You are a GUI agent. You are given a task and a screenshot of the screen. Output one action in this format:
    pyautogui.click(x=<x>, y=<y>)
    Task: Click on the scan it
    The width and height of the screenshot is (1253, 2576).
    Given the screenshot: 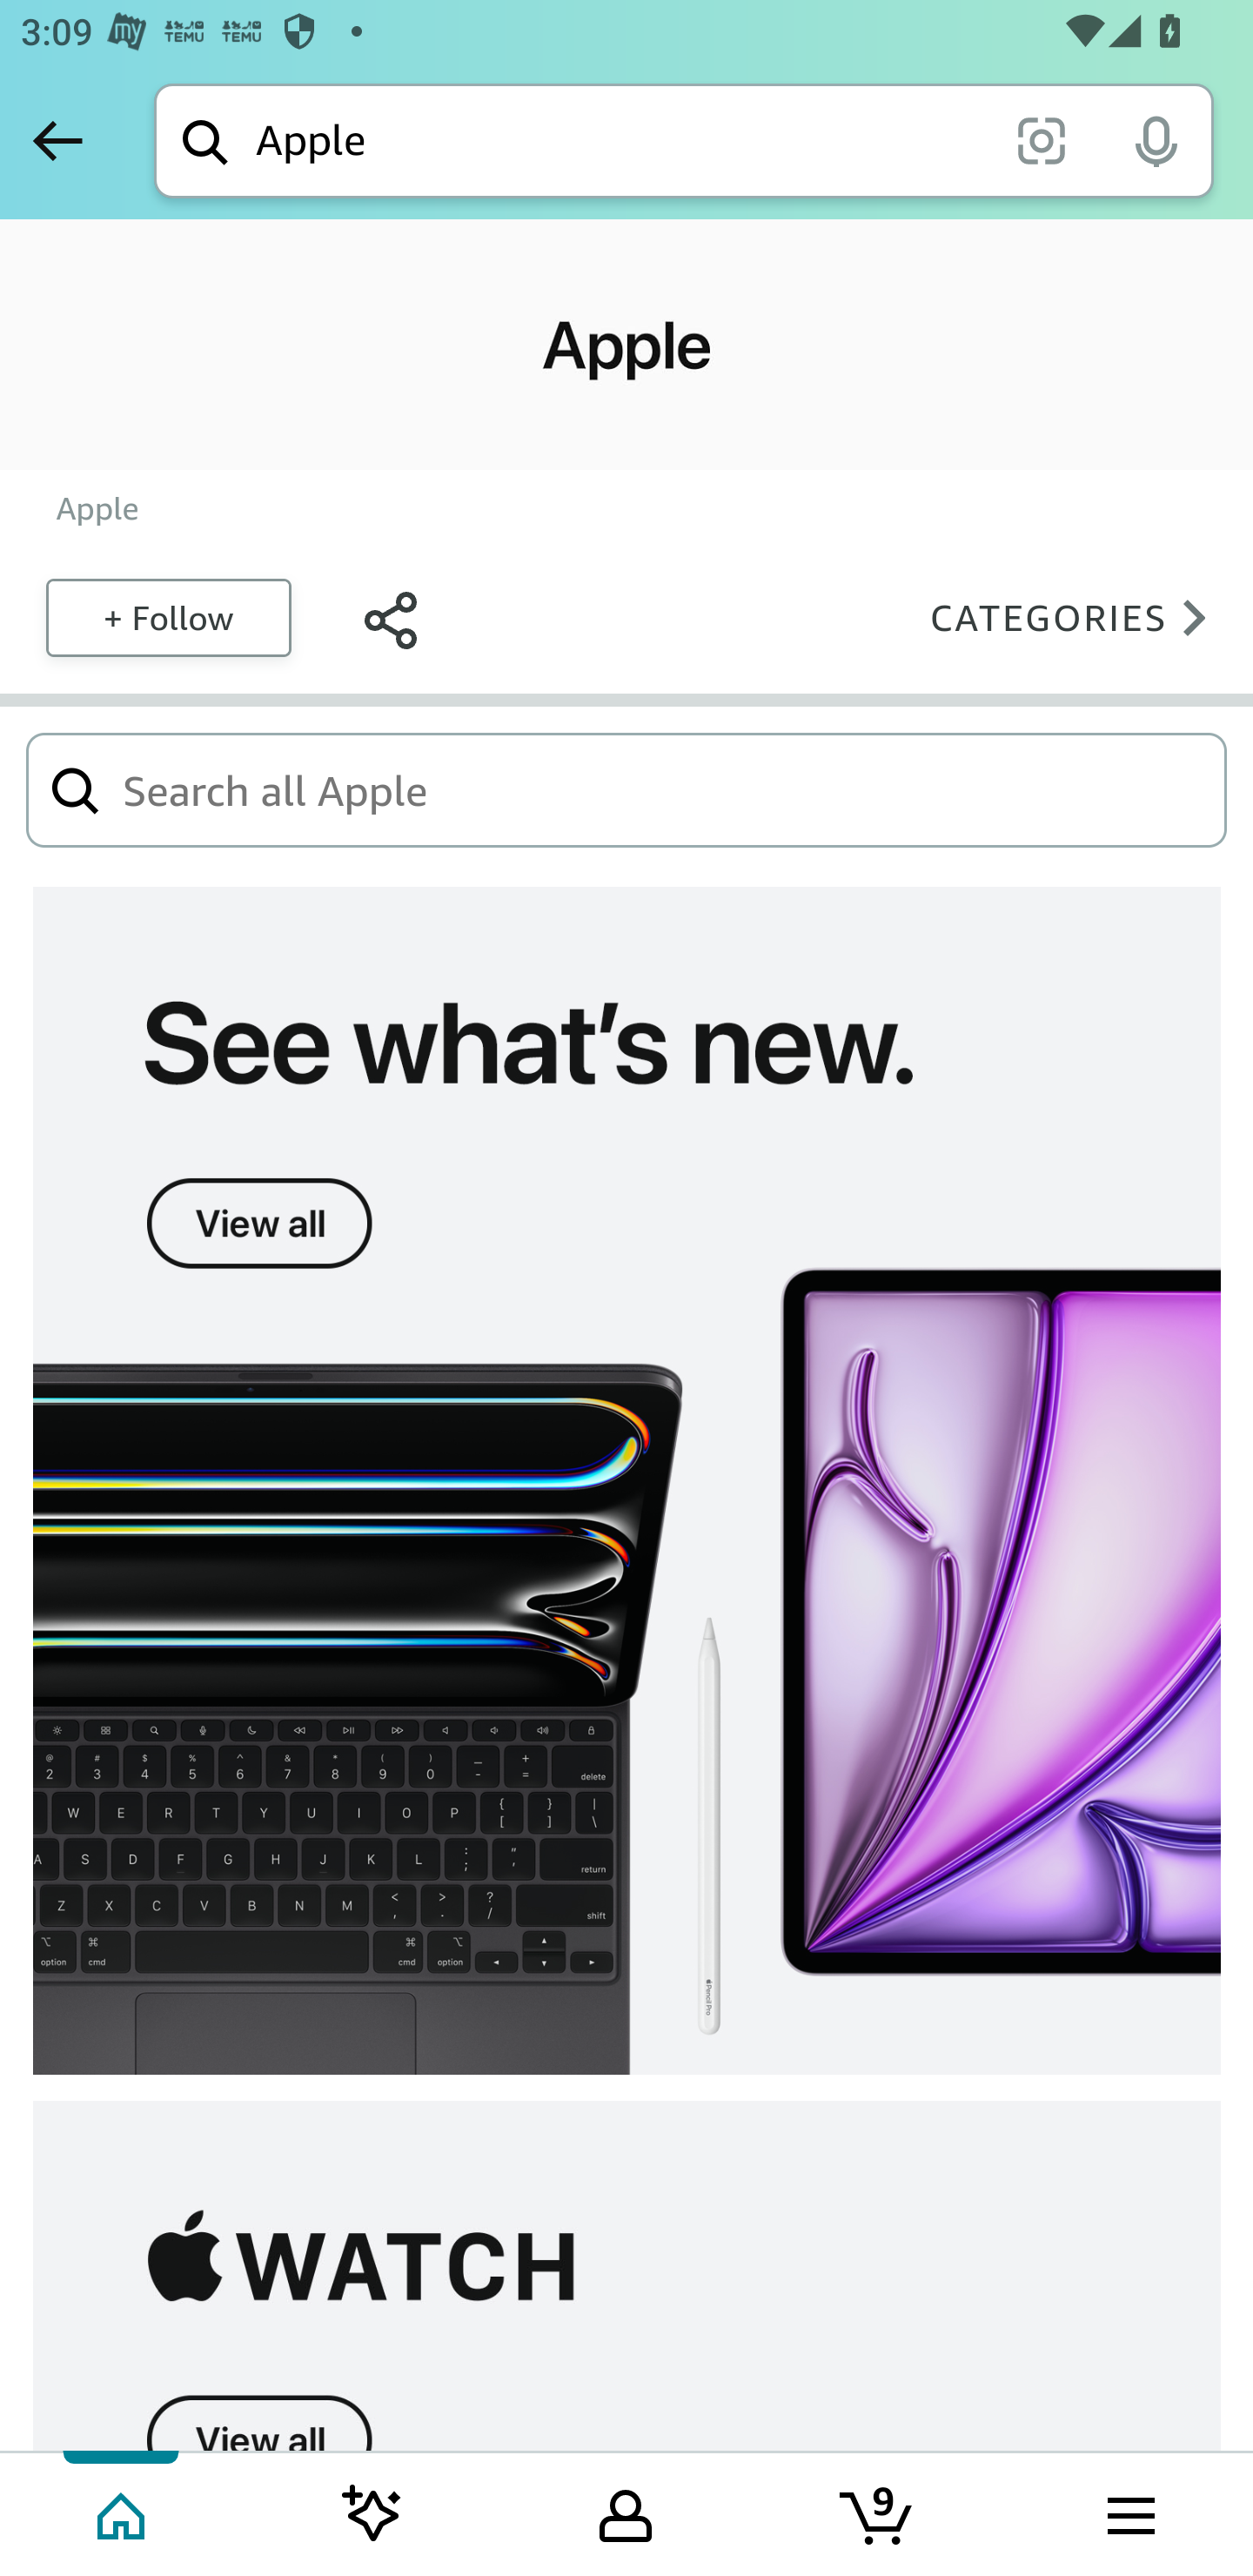 What is the action you would take?
    pyautogui.click(x=1041, y=139)
    